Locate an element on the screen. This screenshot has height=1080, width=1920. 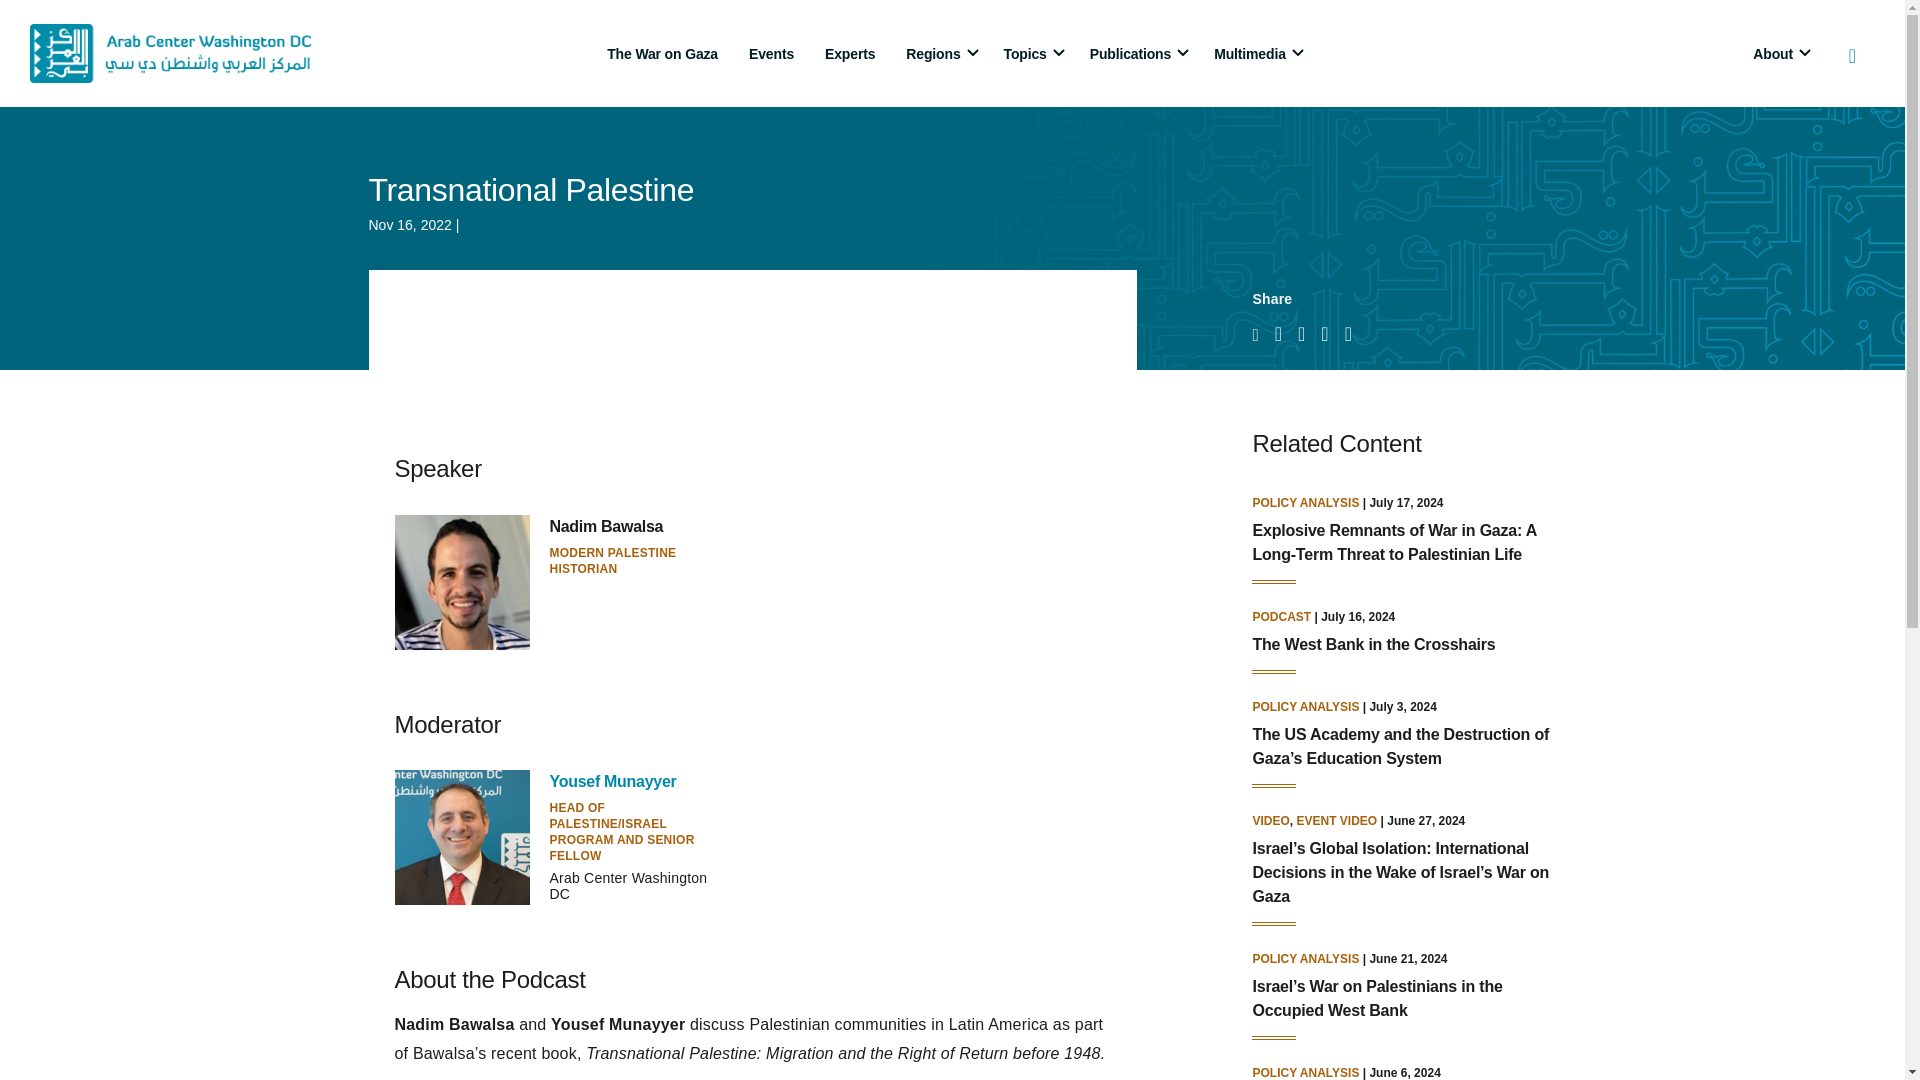
Go to Arab Center Washington DC Home. is located at coordinates (170, 53).